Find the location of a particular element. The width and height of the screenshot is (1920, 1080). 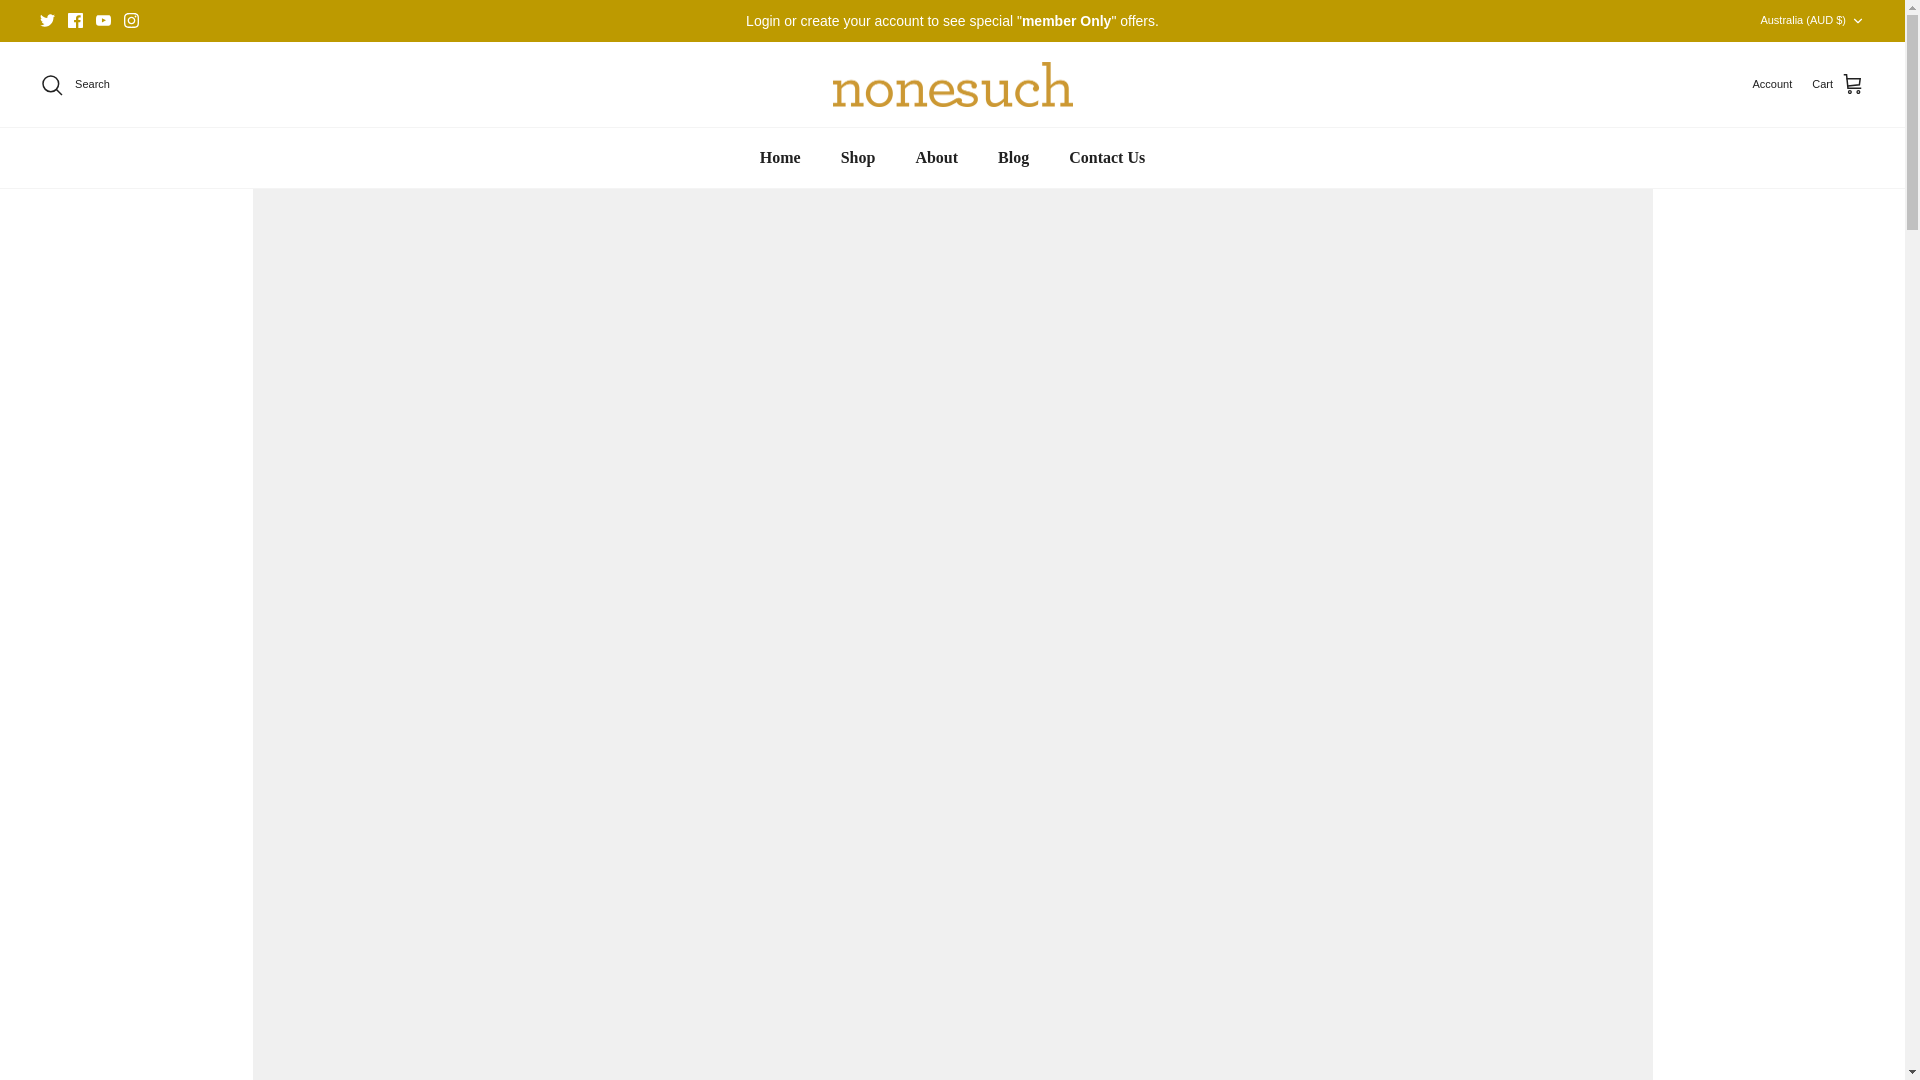

Blog is located at coordinates (1012, 158).